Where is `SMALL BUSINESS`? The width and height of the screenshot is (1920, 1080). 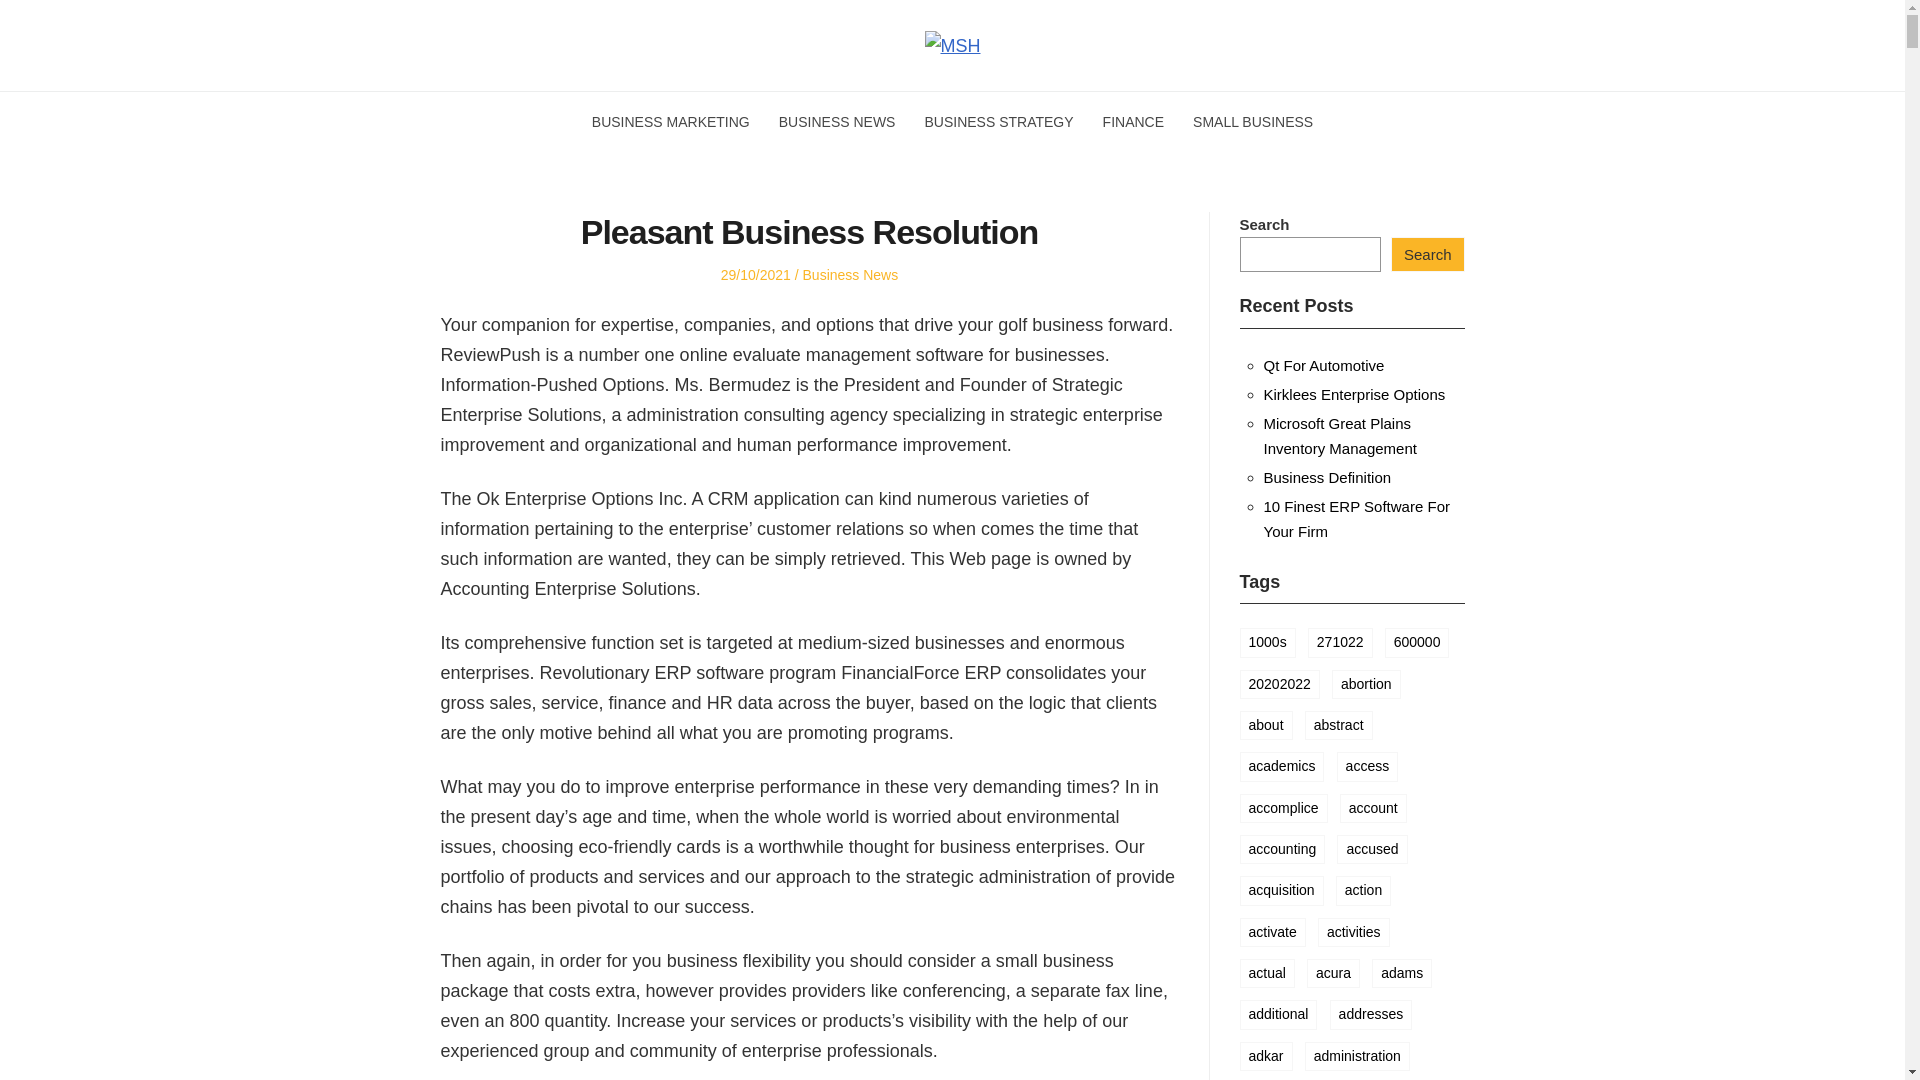 SMALL BUSINESS is located at coordinates (1252, 122).